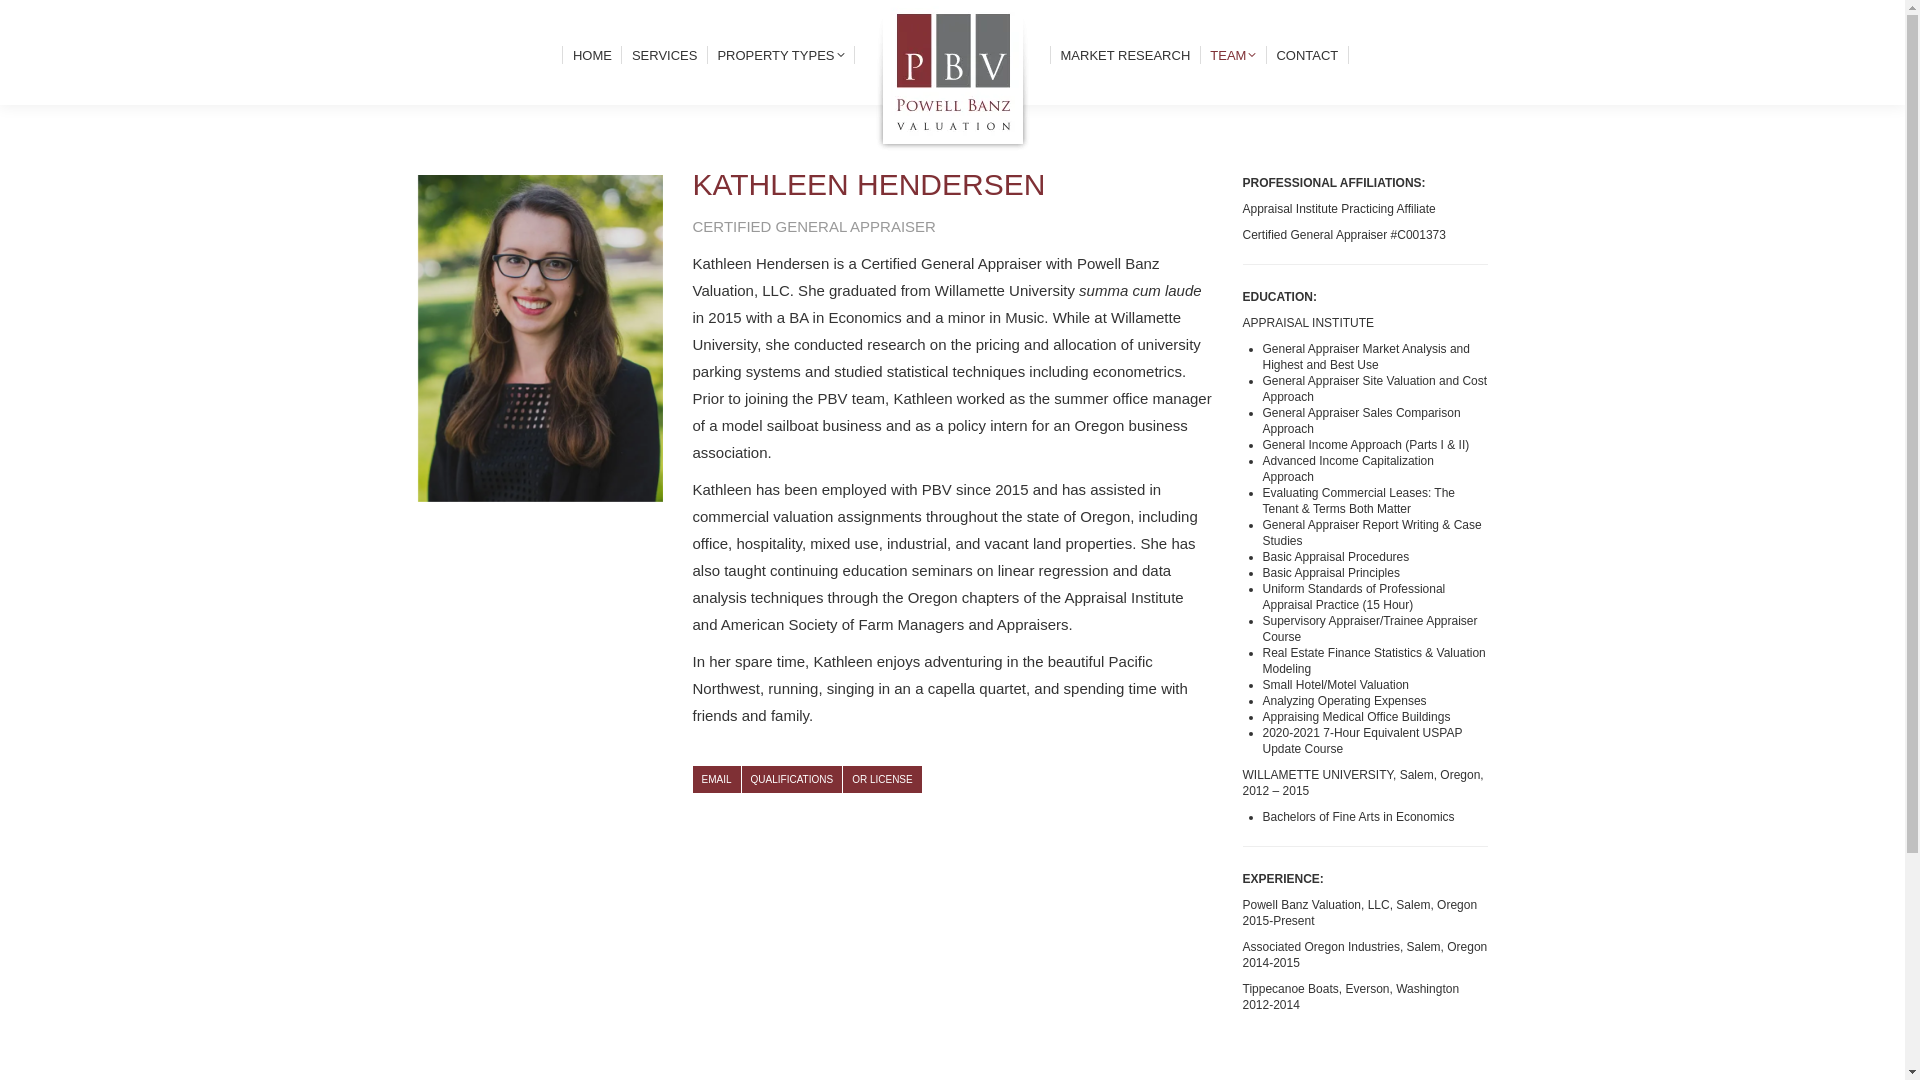  I want to click on SERVICES, so click(664, 54).